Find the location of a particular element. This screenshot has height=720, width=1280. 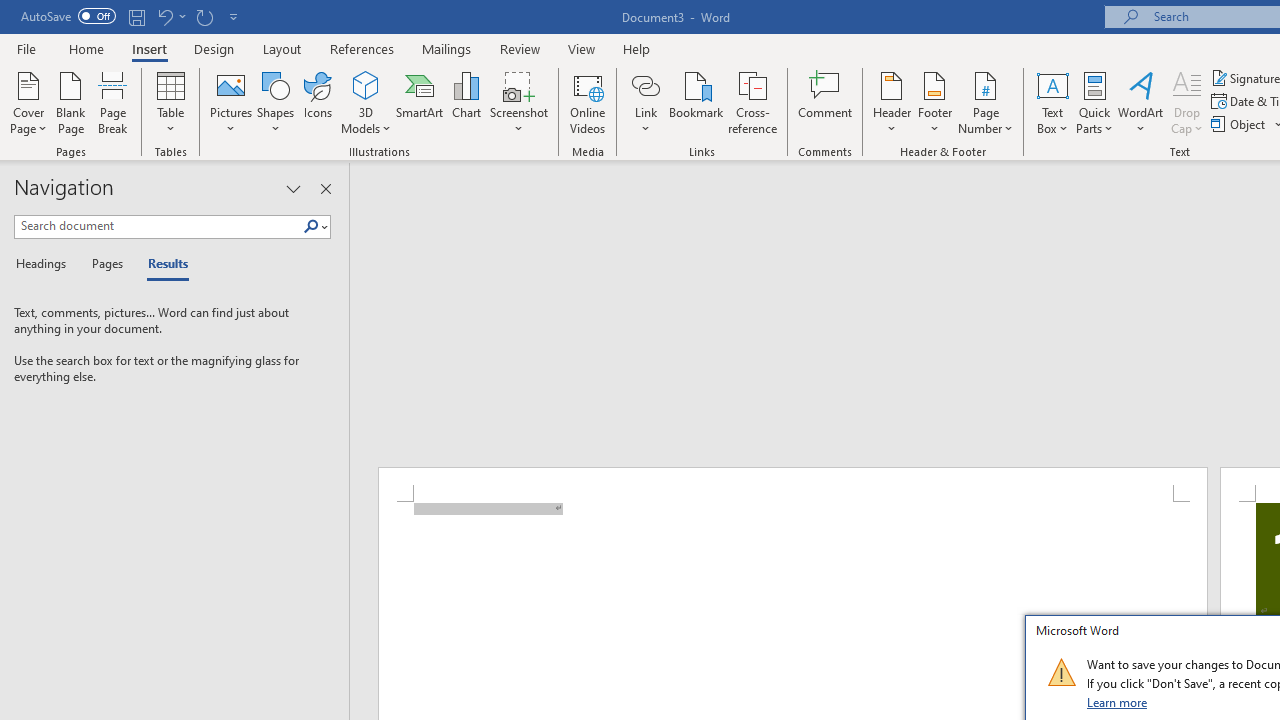

Learn more is located at coordinates (1118, 702).